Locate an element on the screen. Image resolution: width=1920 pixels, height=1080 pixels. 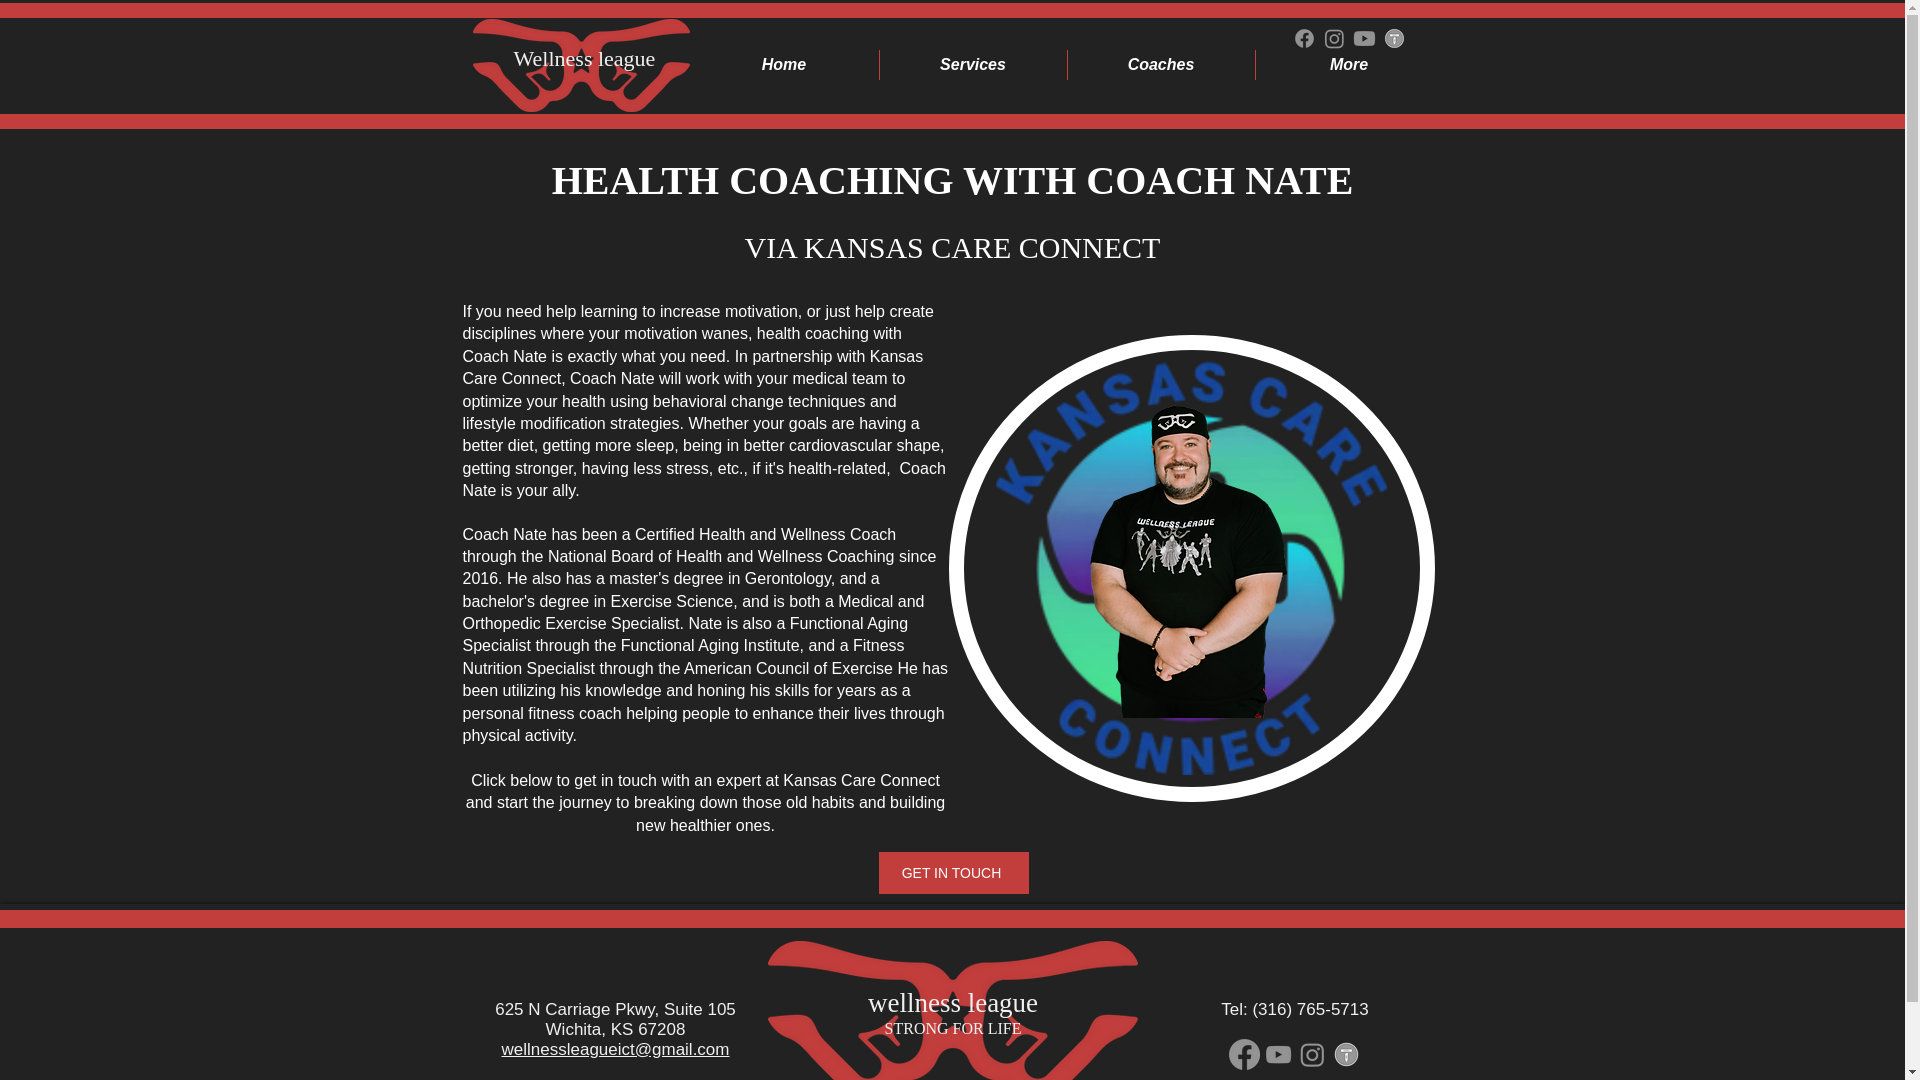
Coaches is located at coordinates (1161, 64).